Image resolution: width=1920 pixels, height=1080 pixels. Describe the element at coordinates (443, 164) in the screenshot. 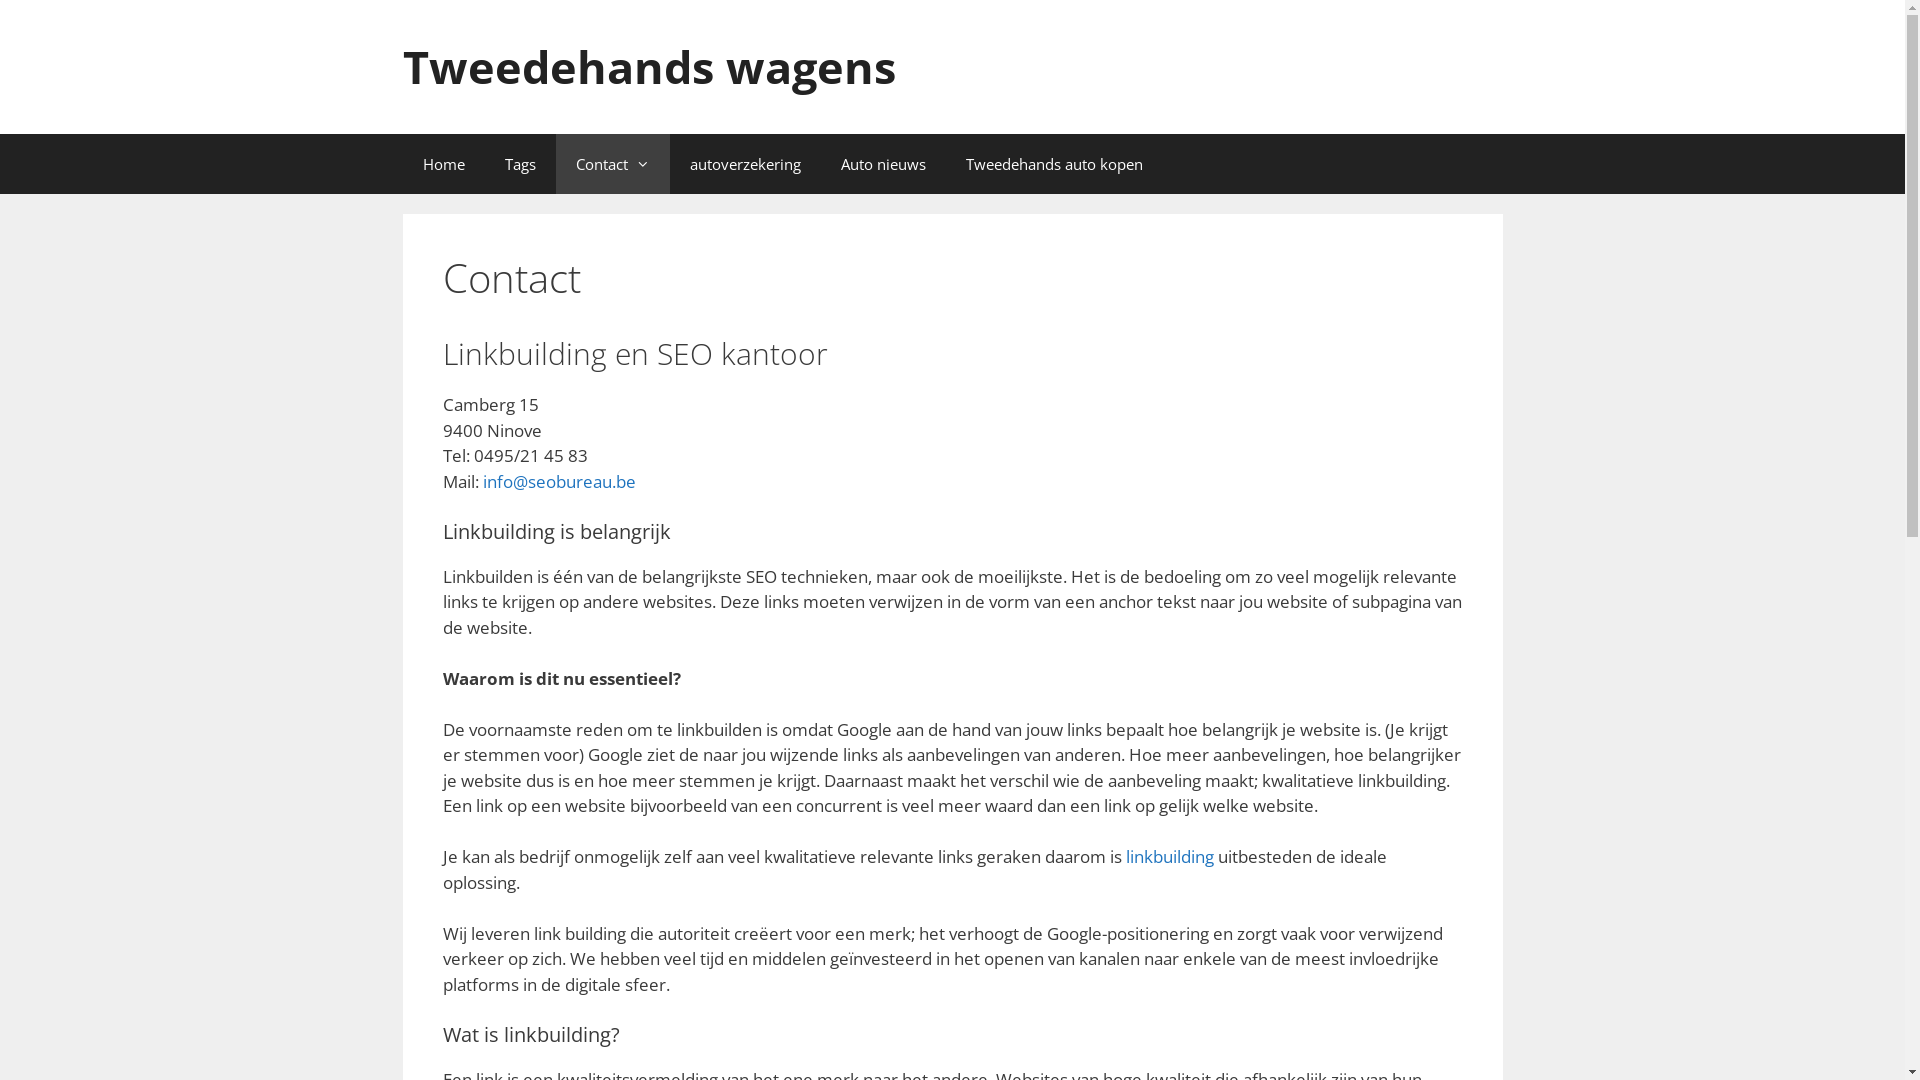

I see `Home` at that location.